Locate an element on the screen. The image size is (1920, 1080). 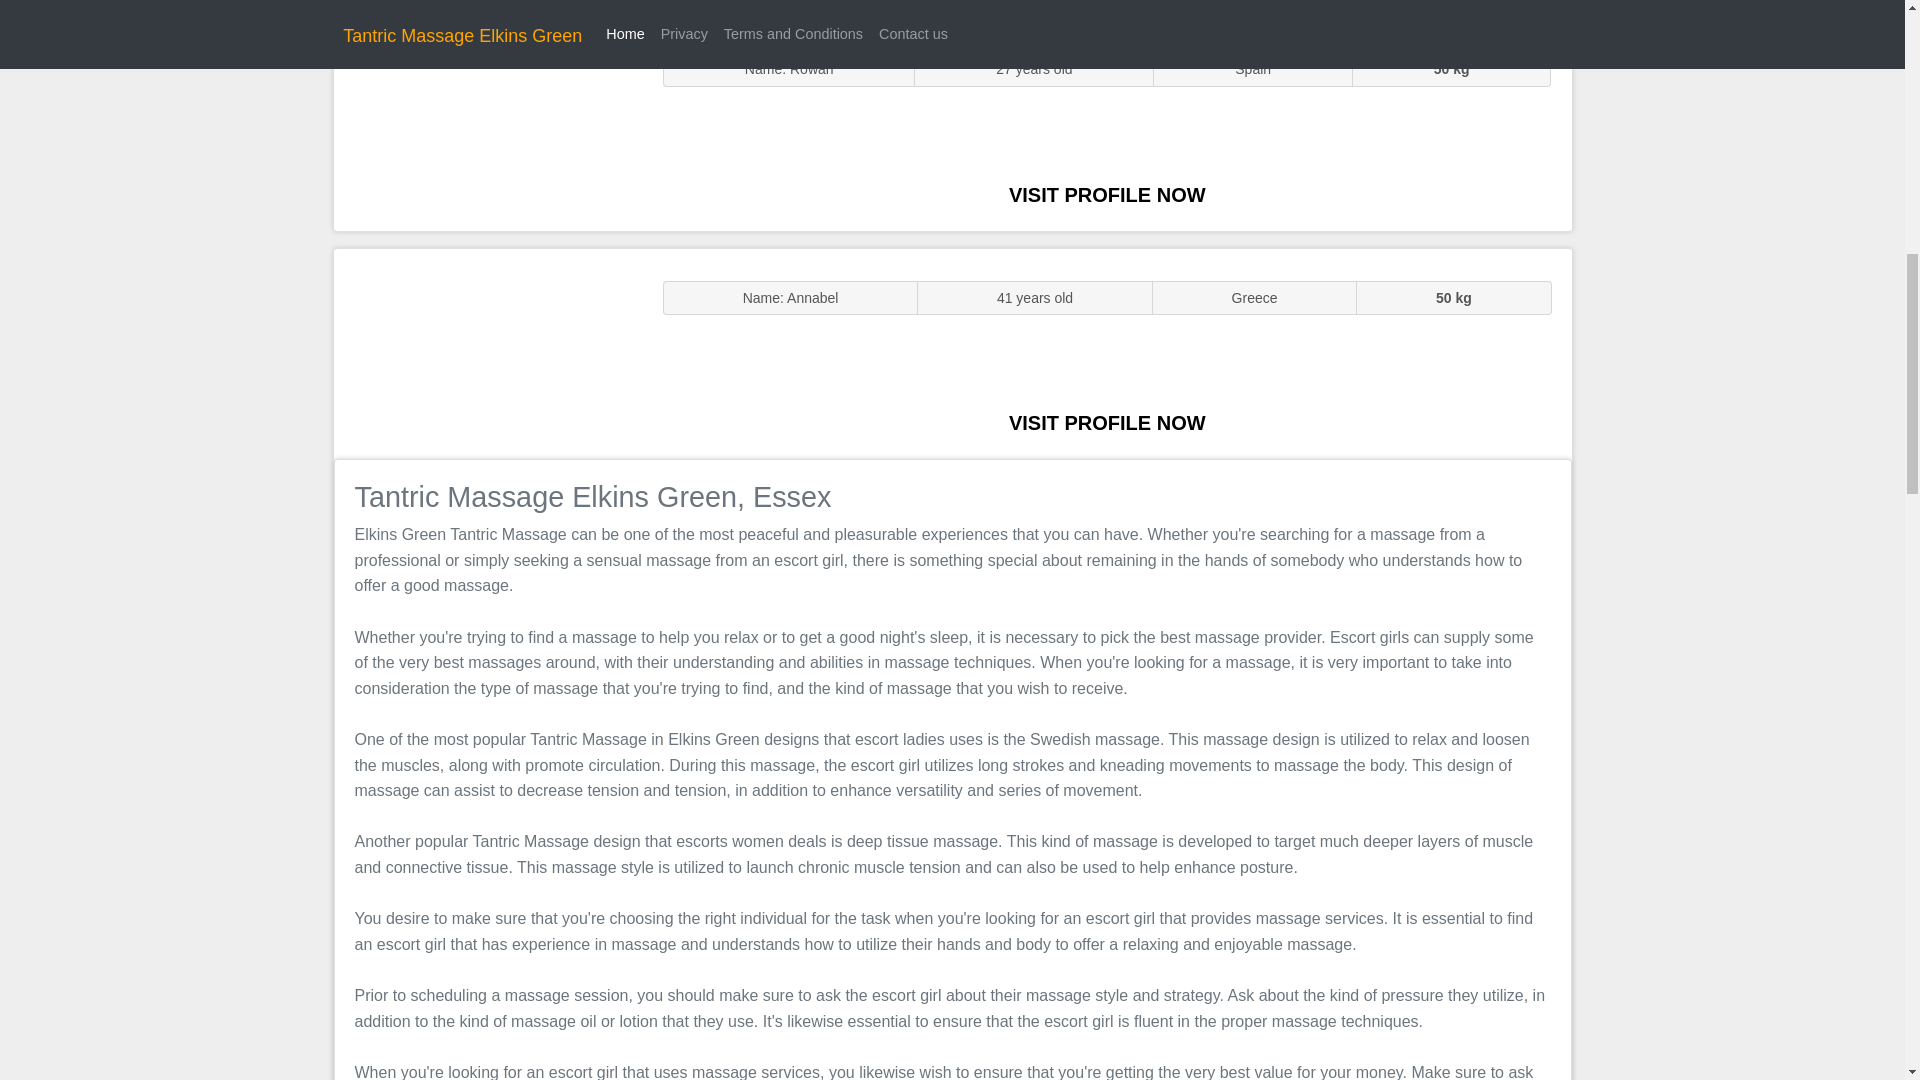
VISIT PROFILE NOW is located at coordinates (1107, 422).